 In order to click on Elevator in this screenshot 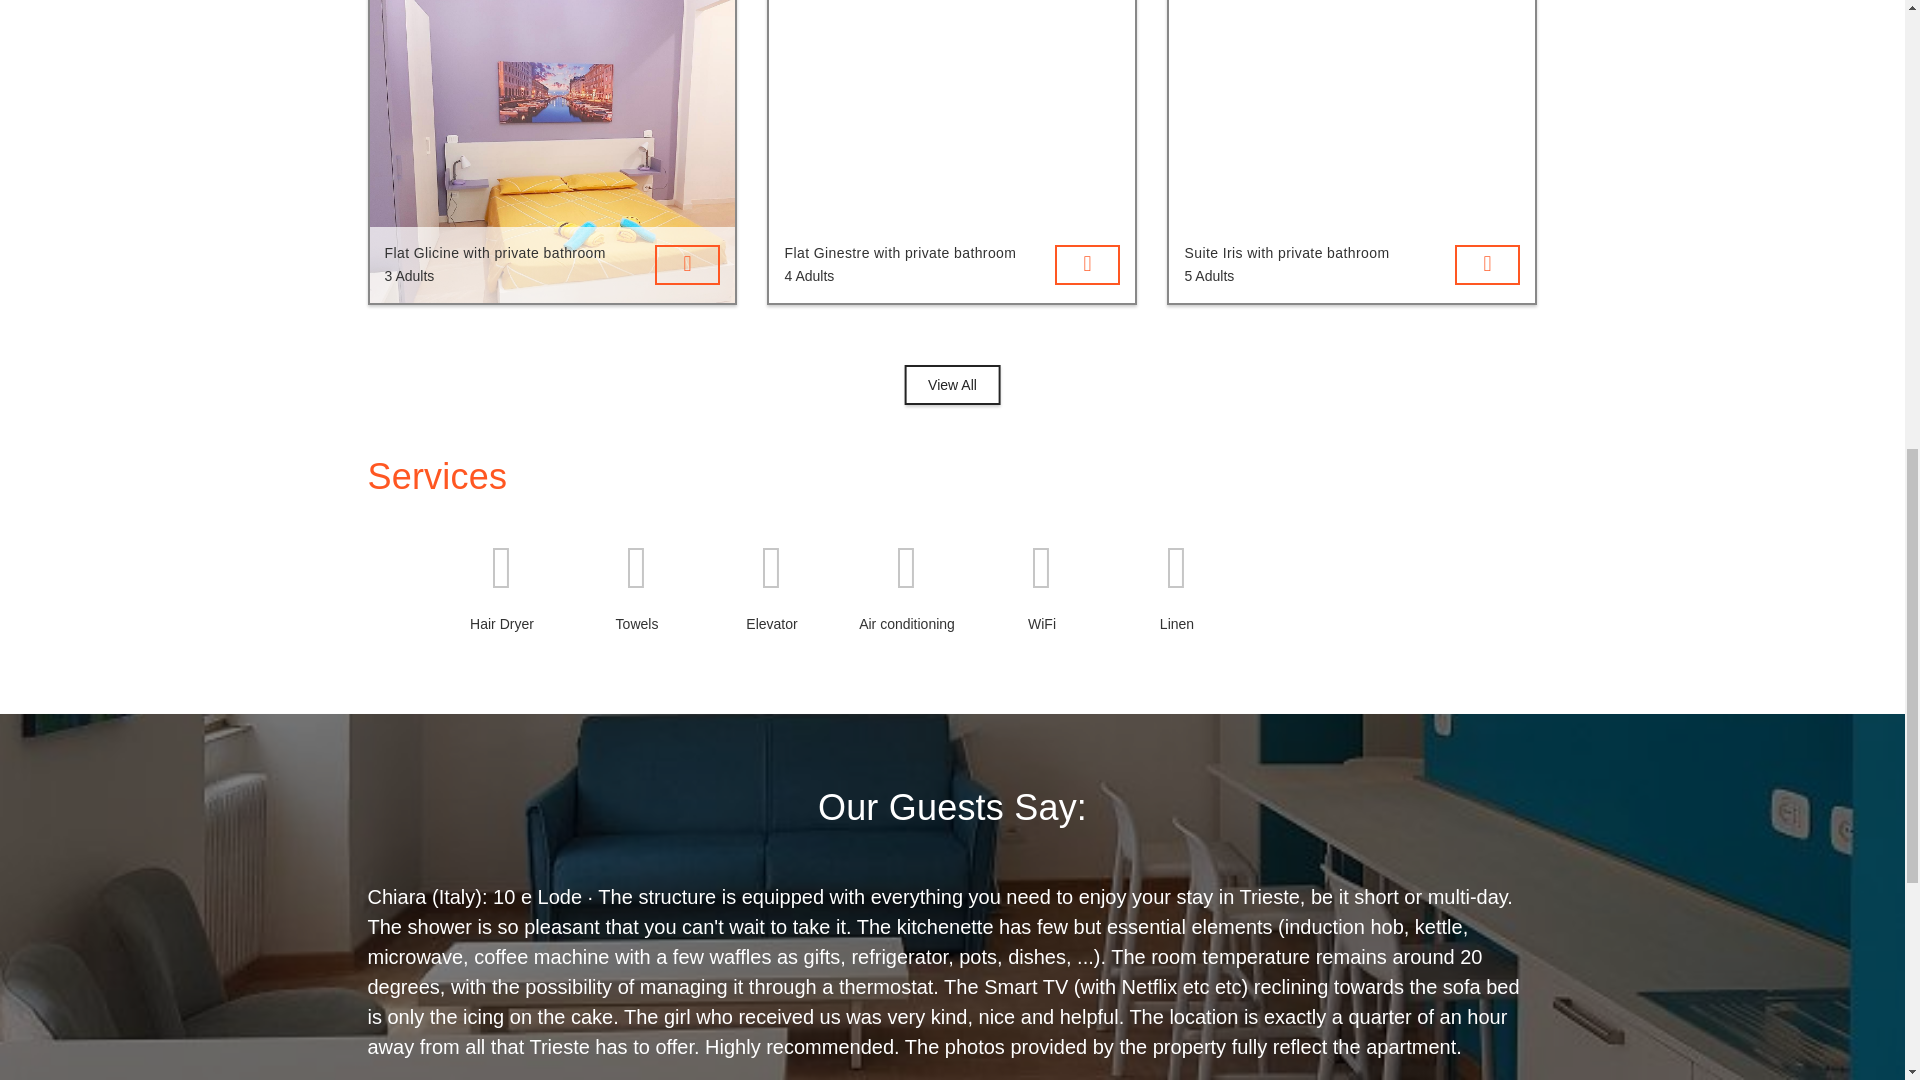, I will do `click(772, 589)`.